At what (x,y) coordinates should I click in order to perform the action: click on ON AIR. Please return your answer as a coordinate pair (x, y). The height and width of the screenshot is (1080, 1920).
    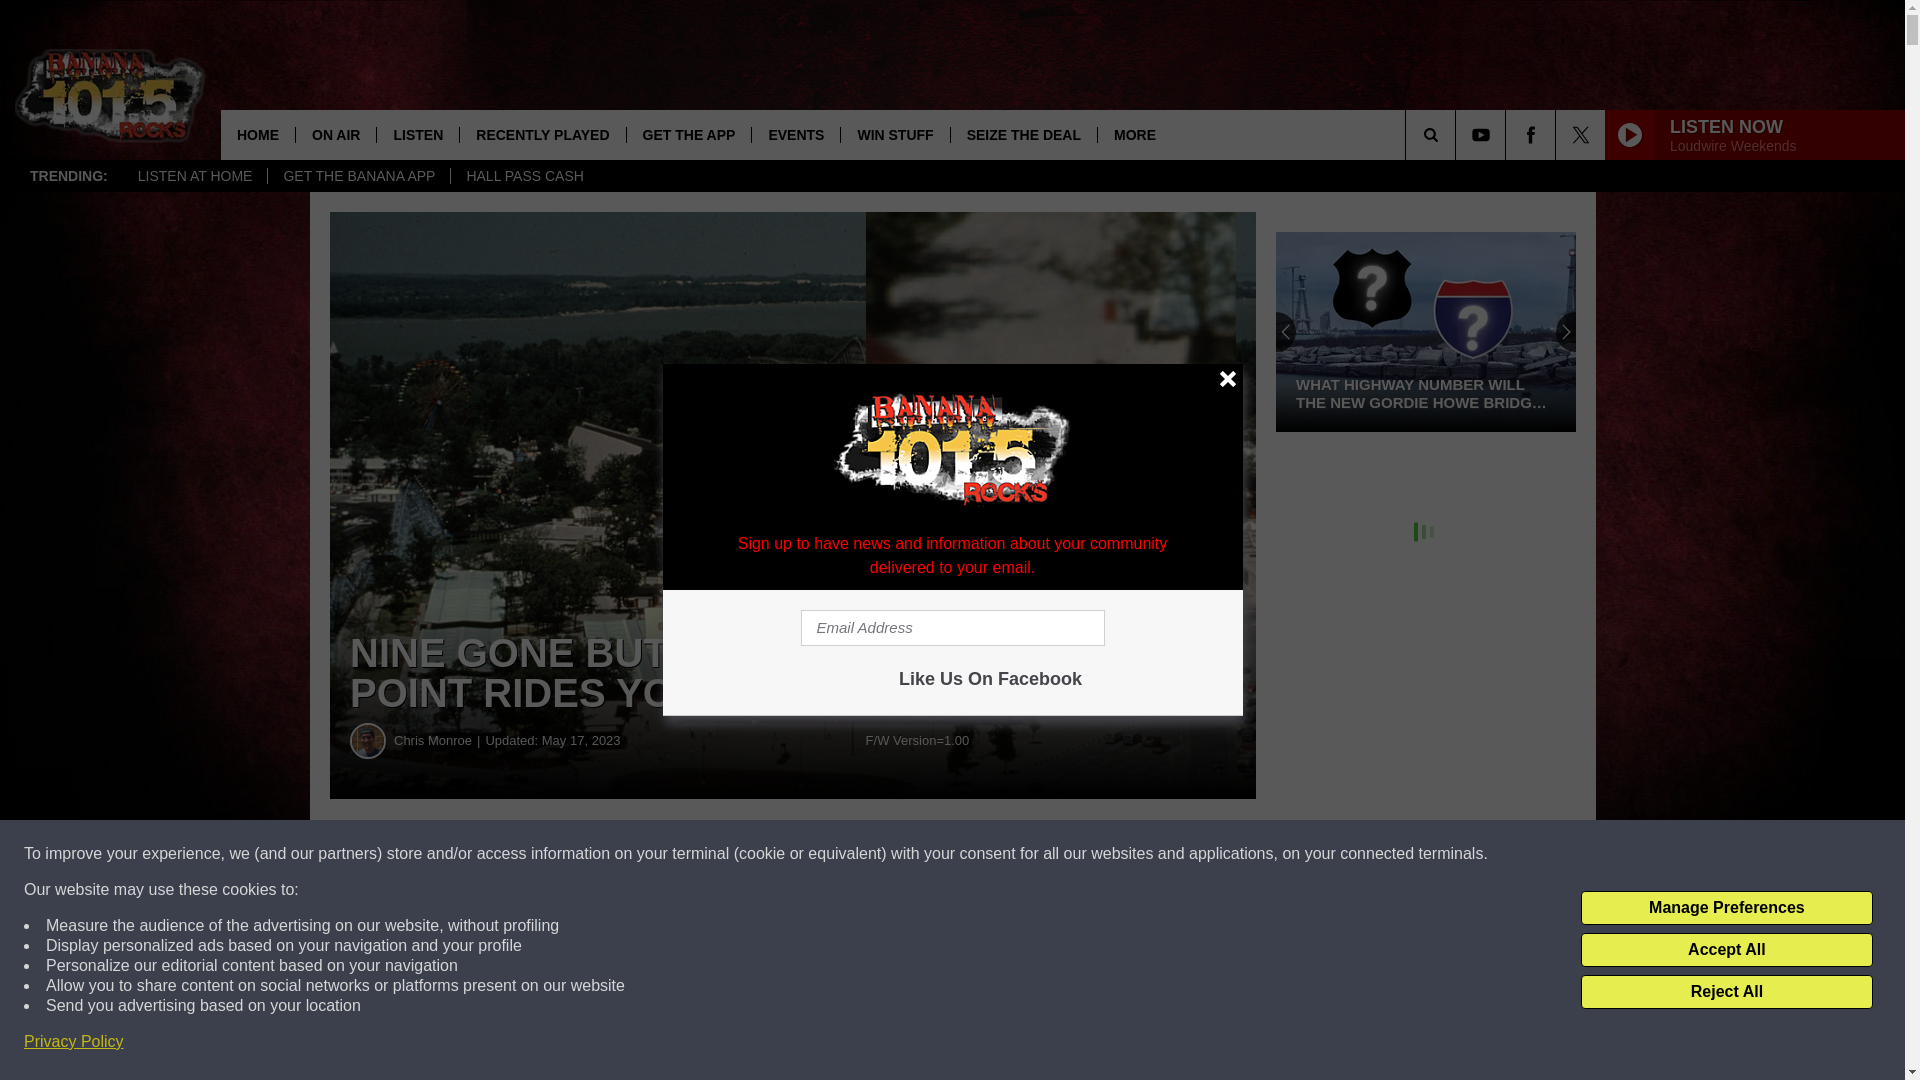
    Looking at the image, I should click on (336, 134).